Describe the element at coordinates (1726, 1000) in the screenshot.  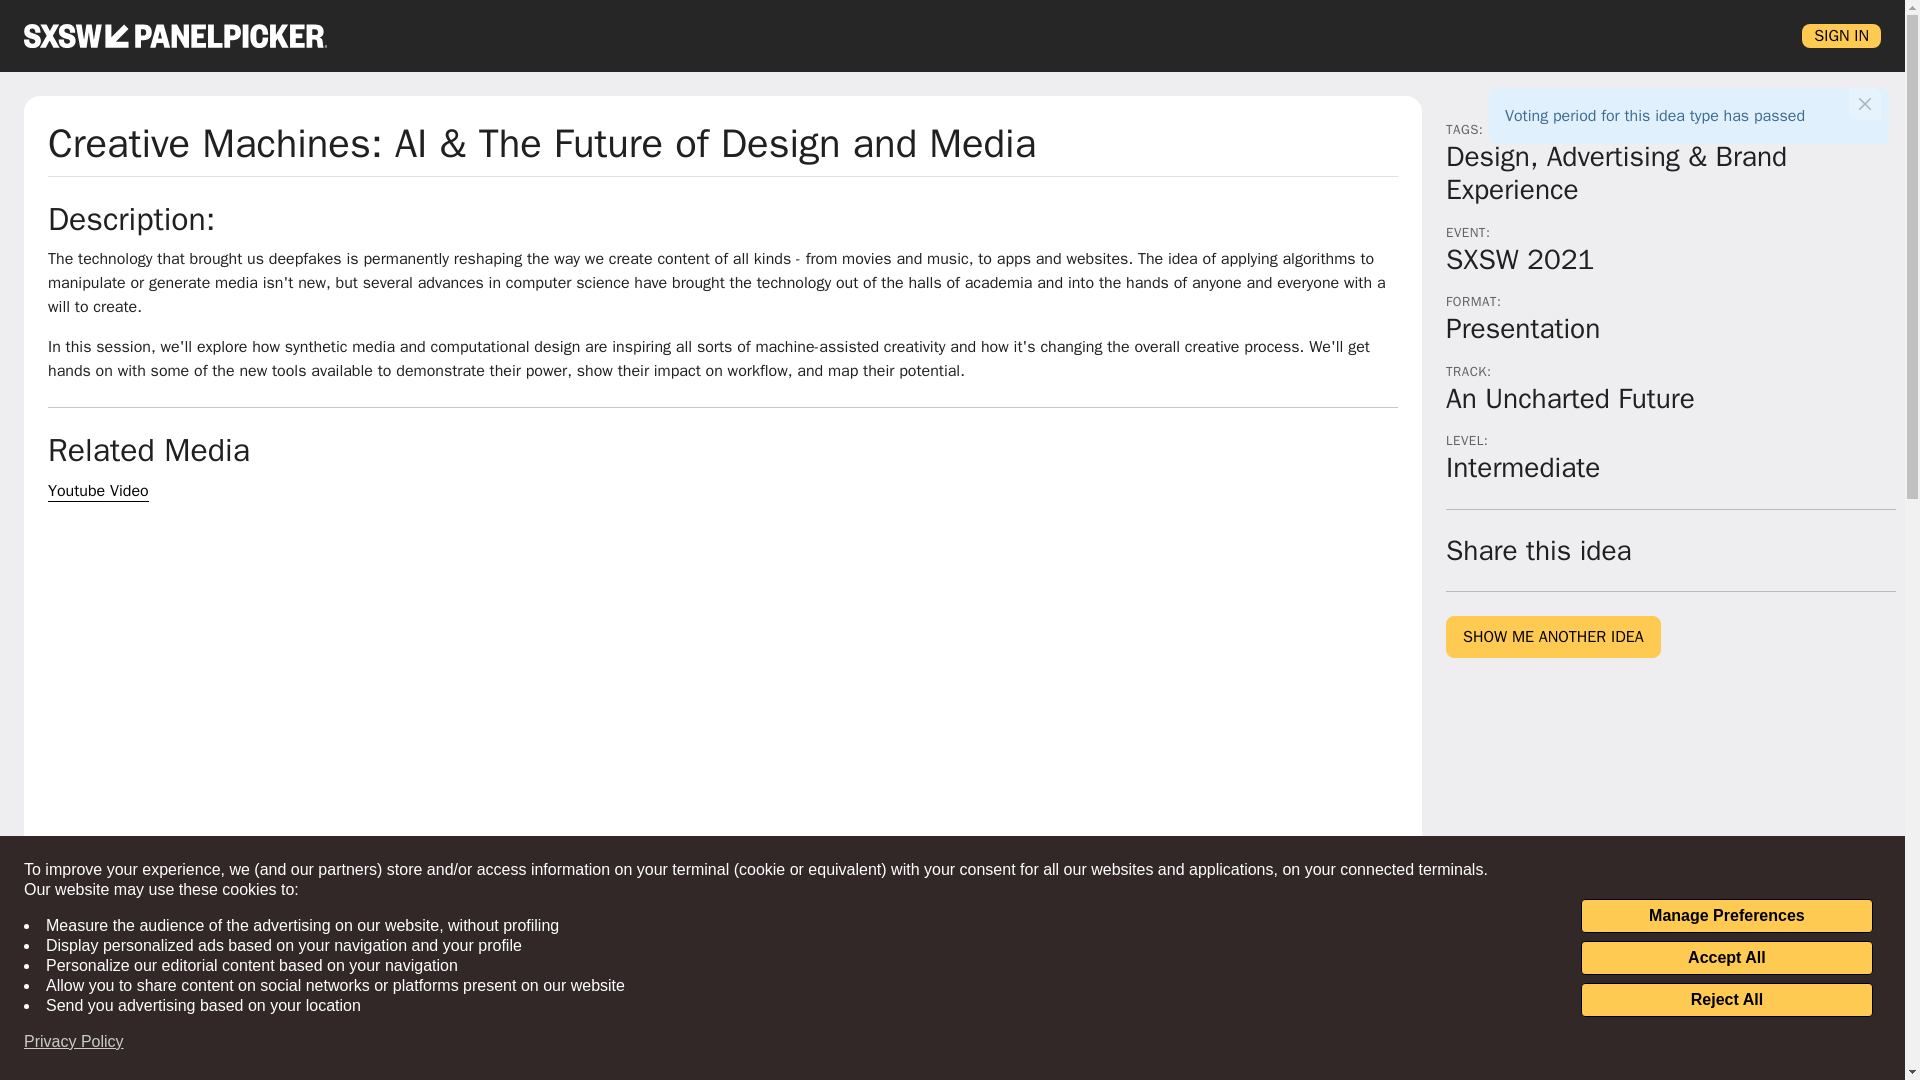
I see `Reject All` at that location.